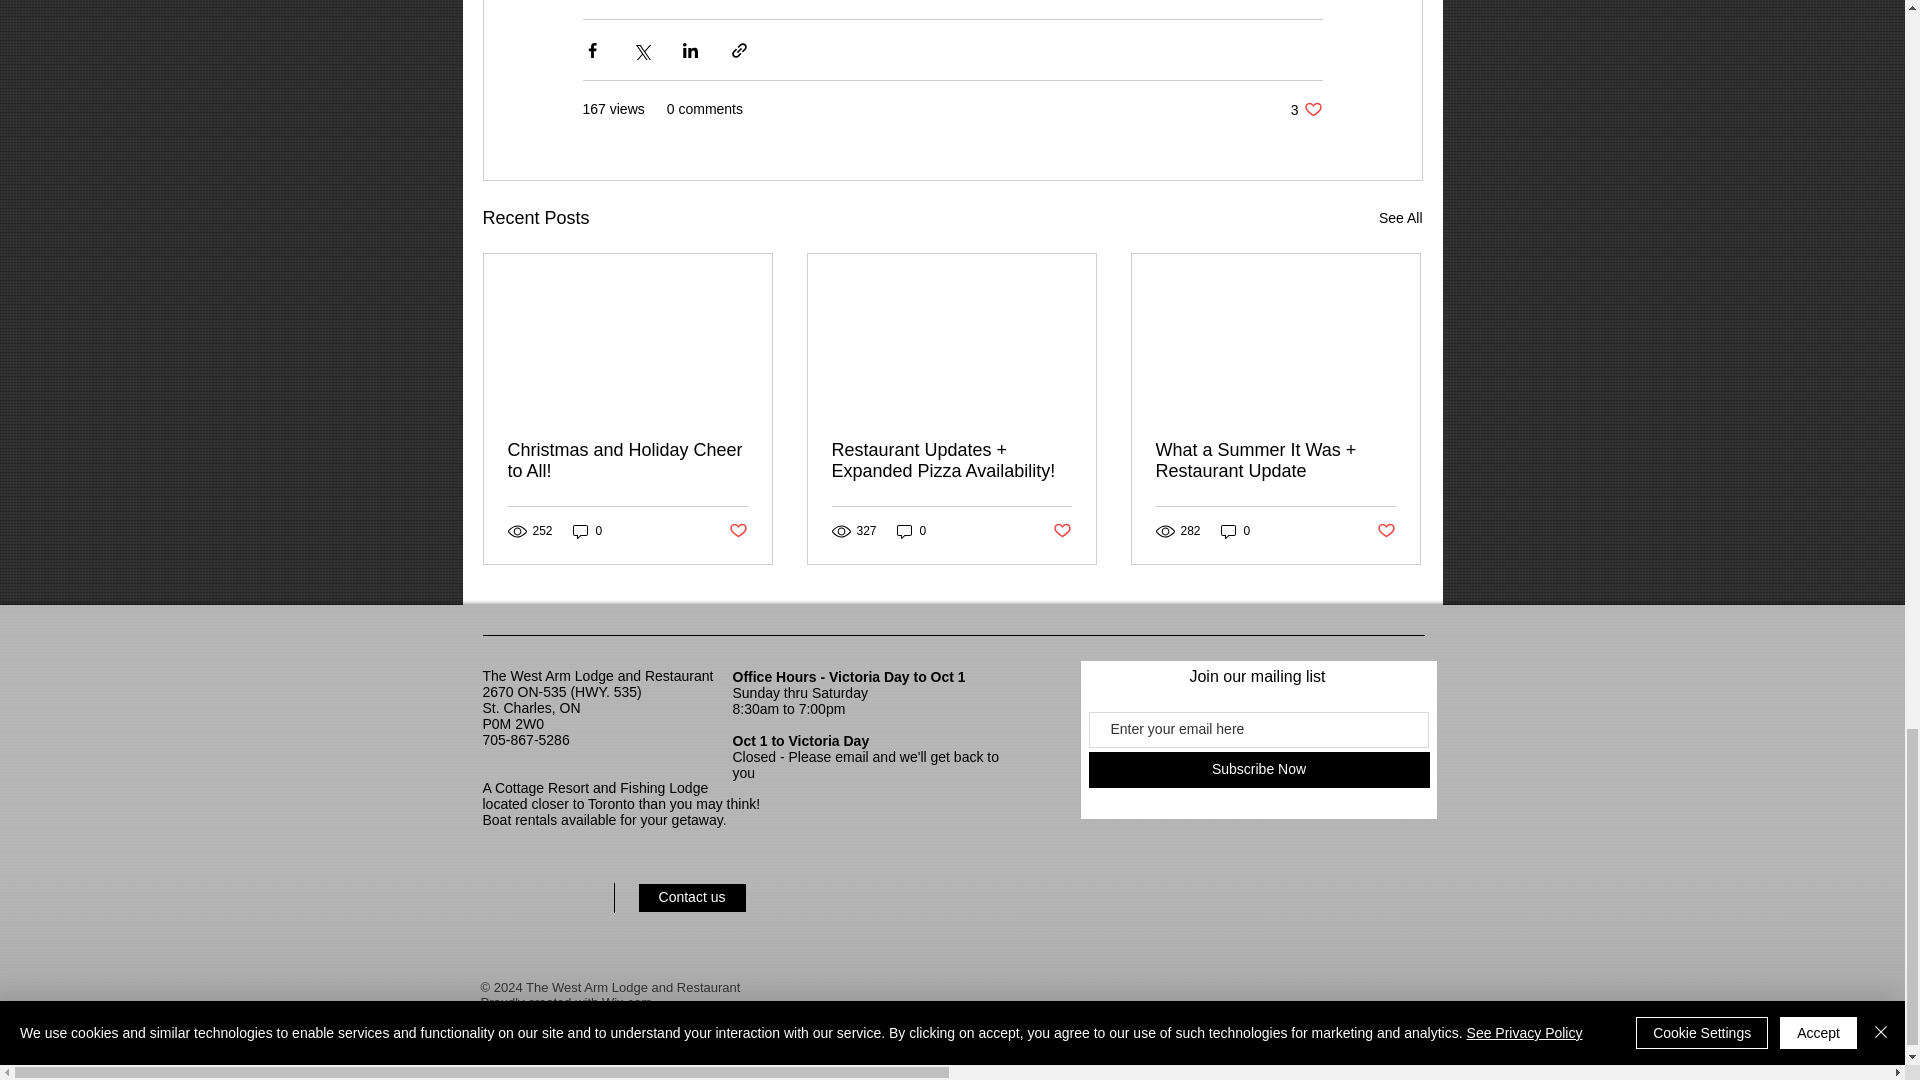  Describe the element at coordinates (1400, 218) in the screenshot. I see `0` at that location.